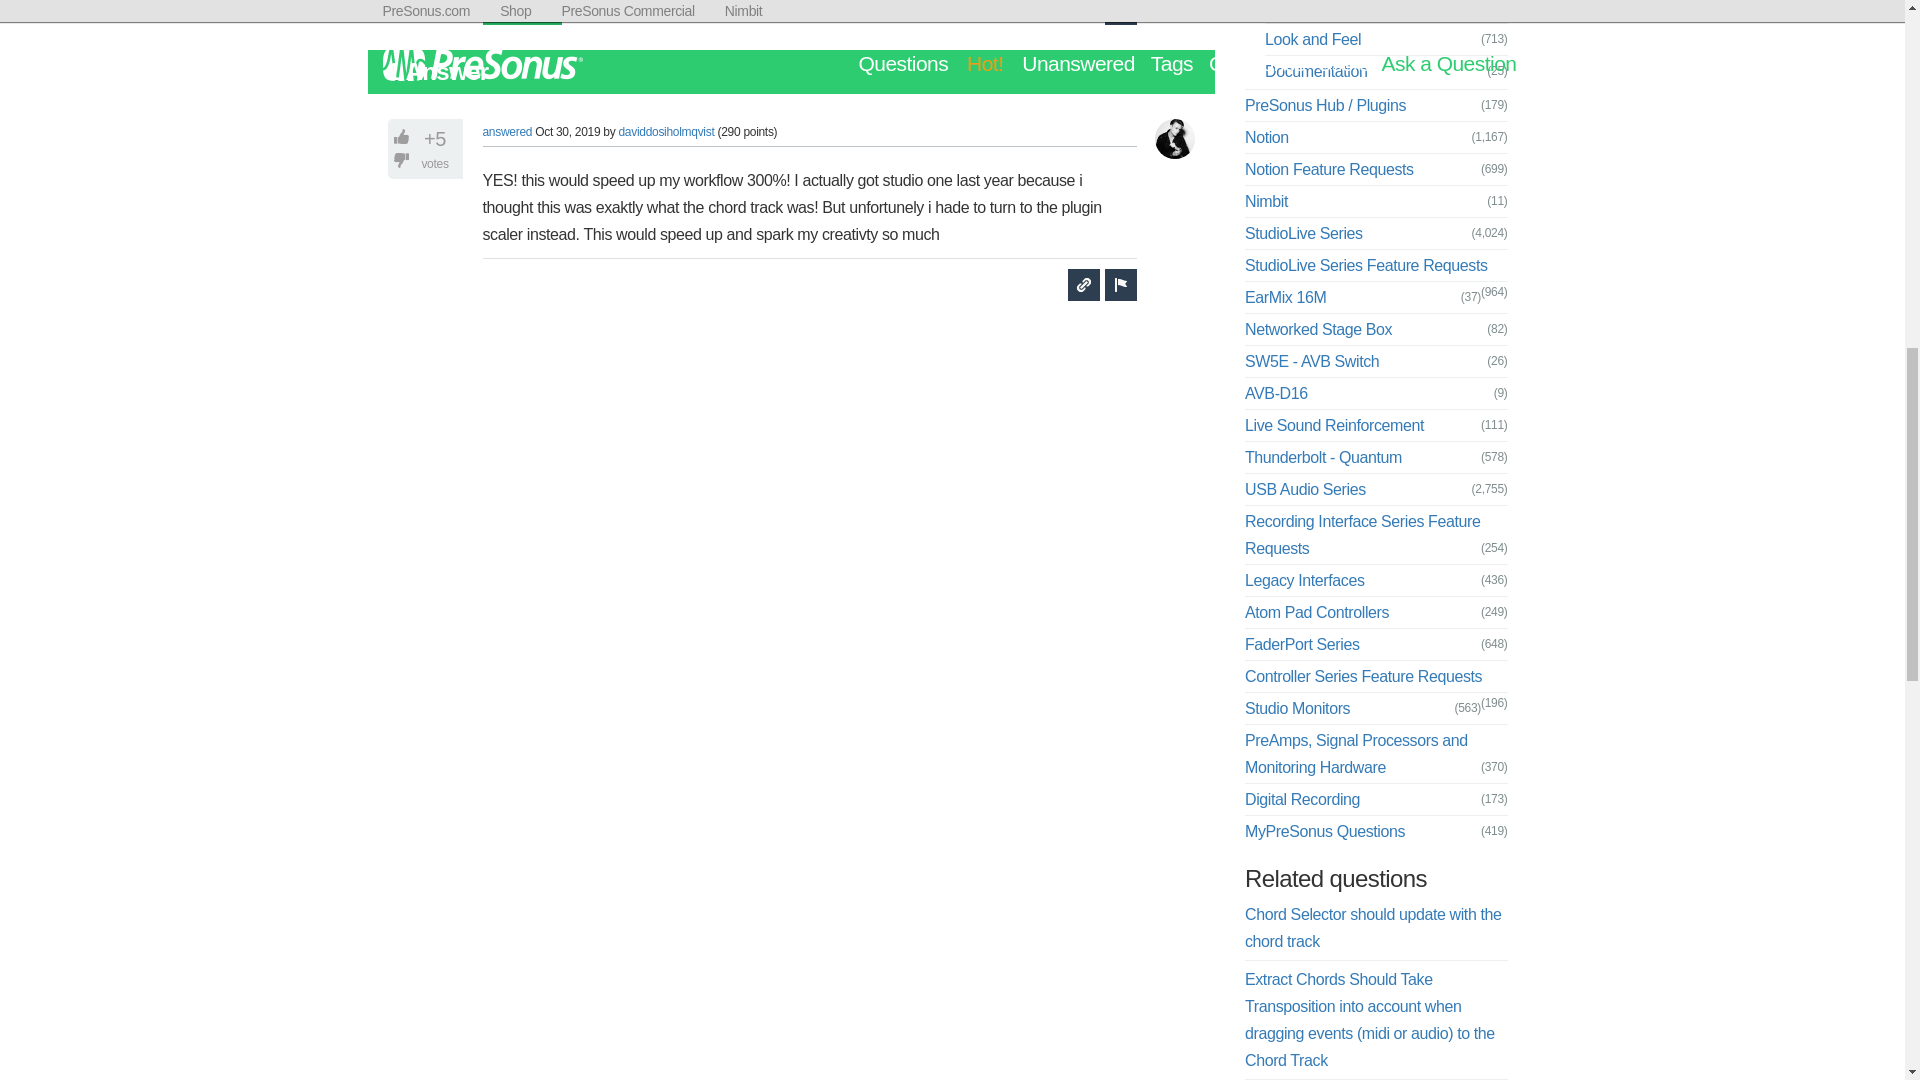 The width and height of the screenshot is (1920, 1080). What do you see at coordinates (1120, 284) in the screenshot?
I see `Flag this answer as spam or inappropriate` at bounding box center [1120, 284].